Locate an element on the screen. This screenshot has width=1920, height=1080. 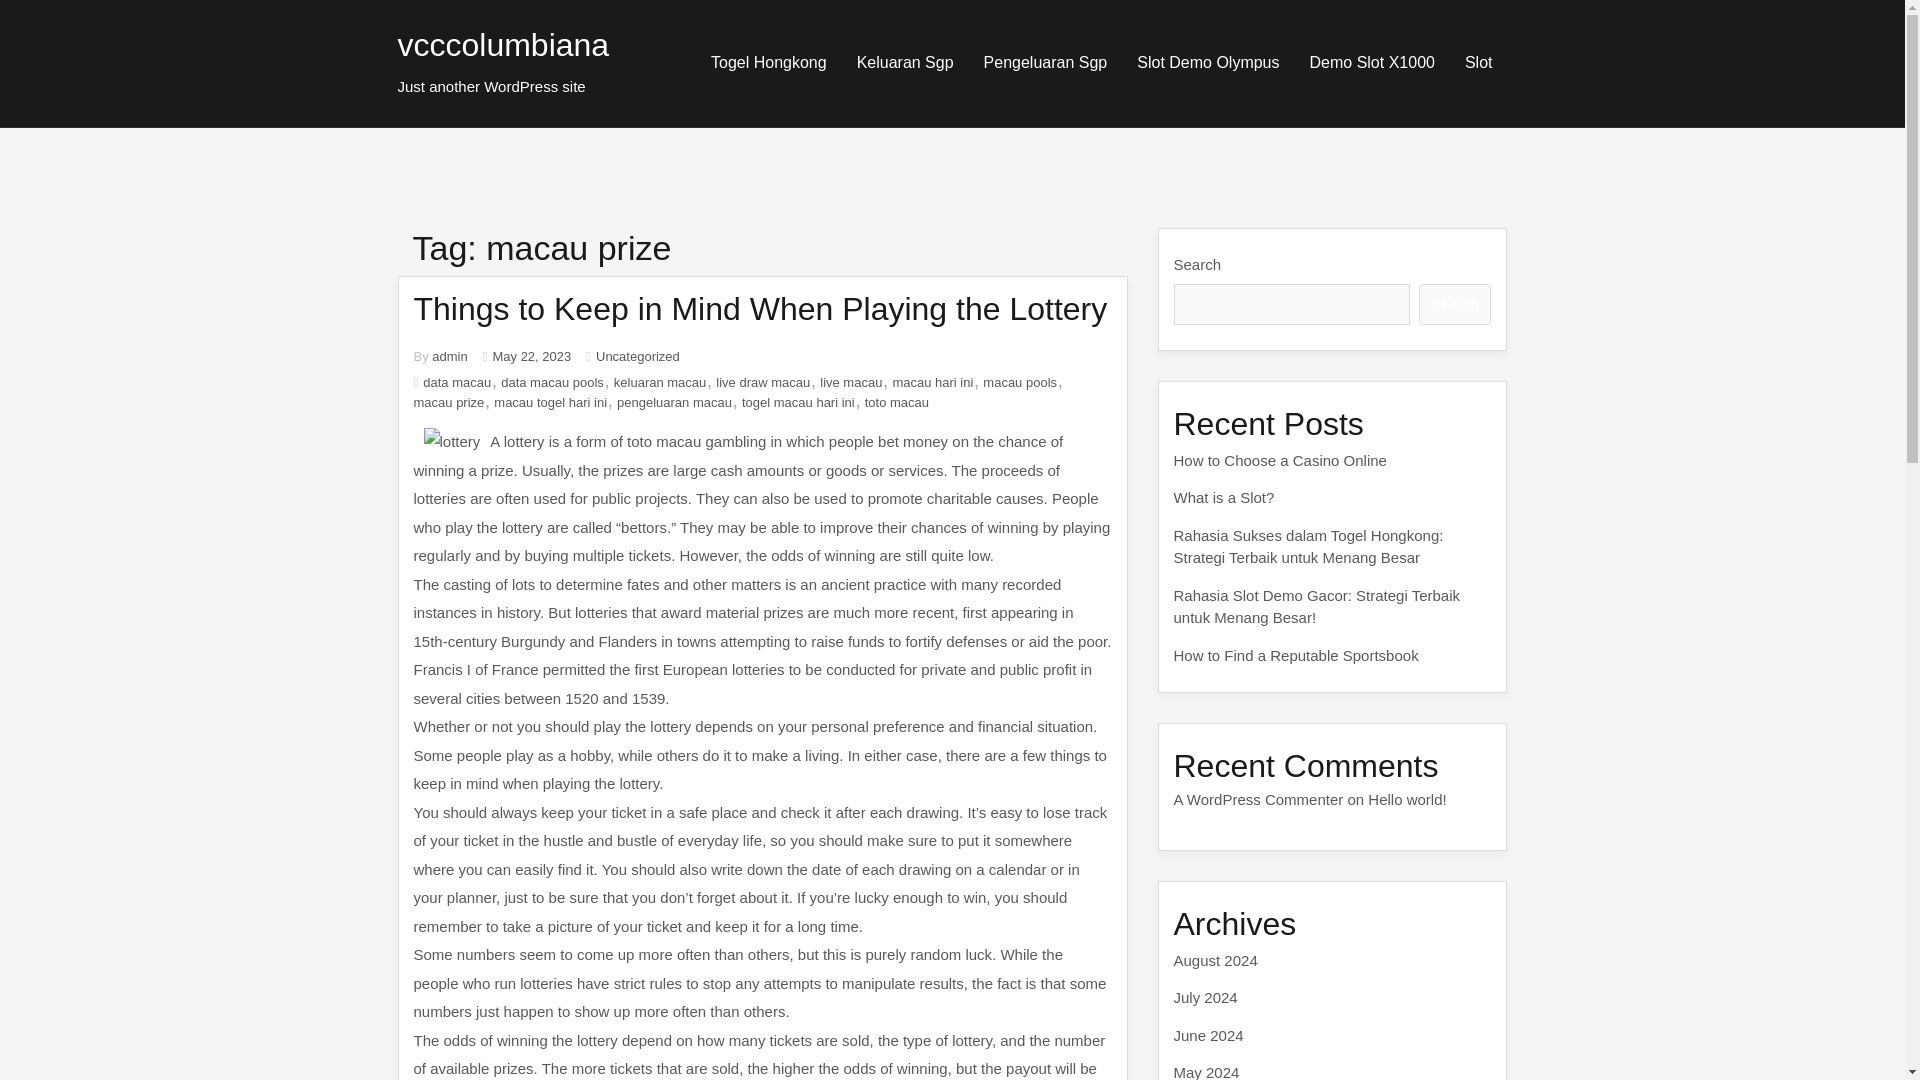
How to Be a Good Poker Player is located at coordinates (1280, 460).